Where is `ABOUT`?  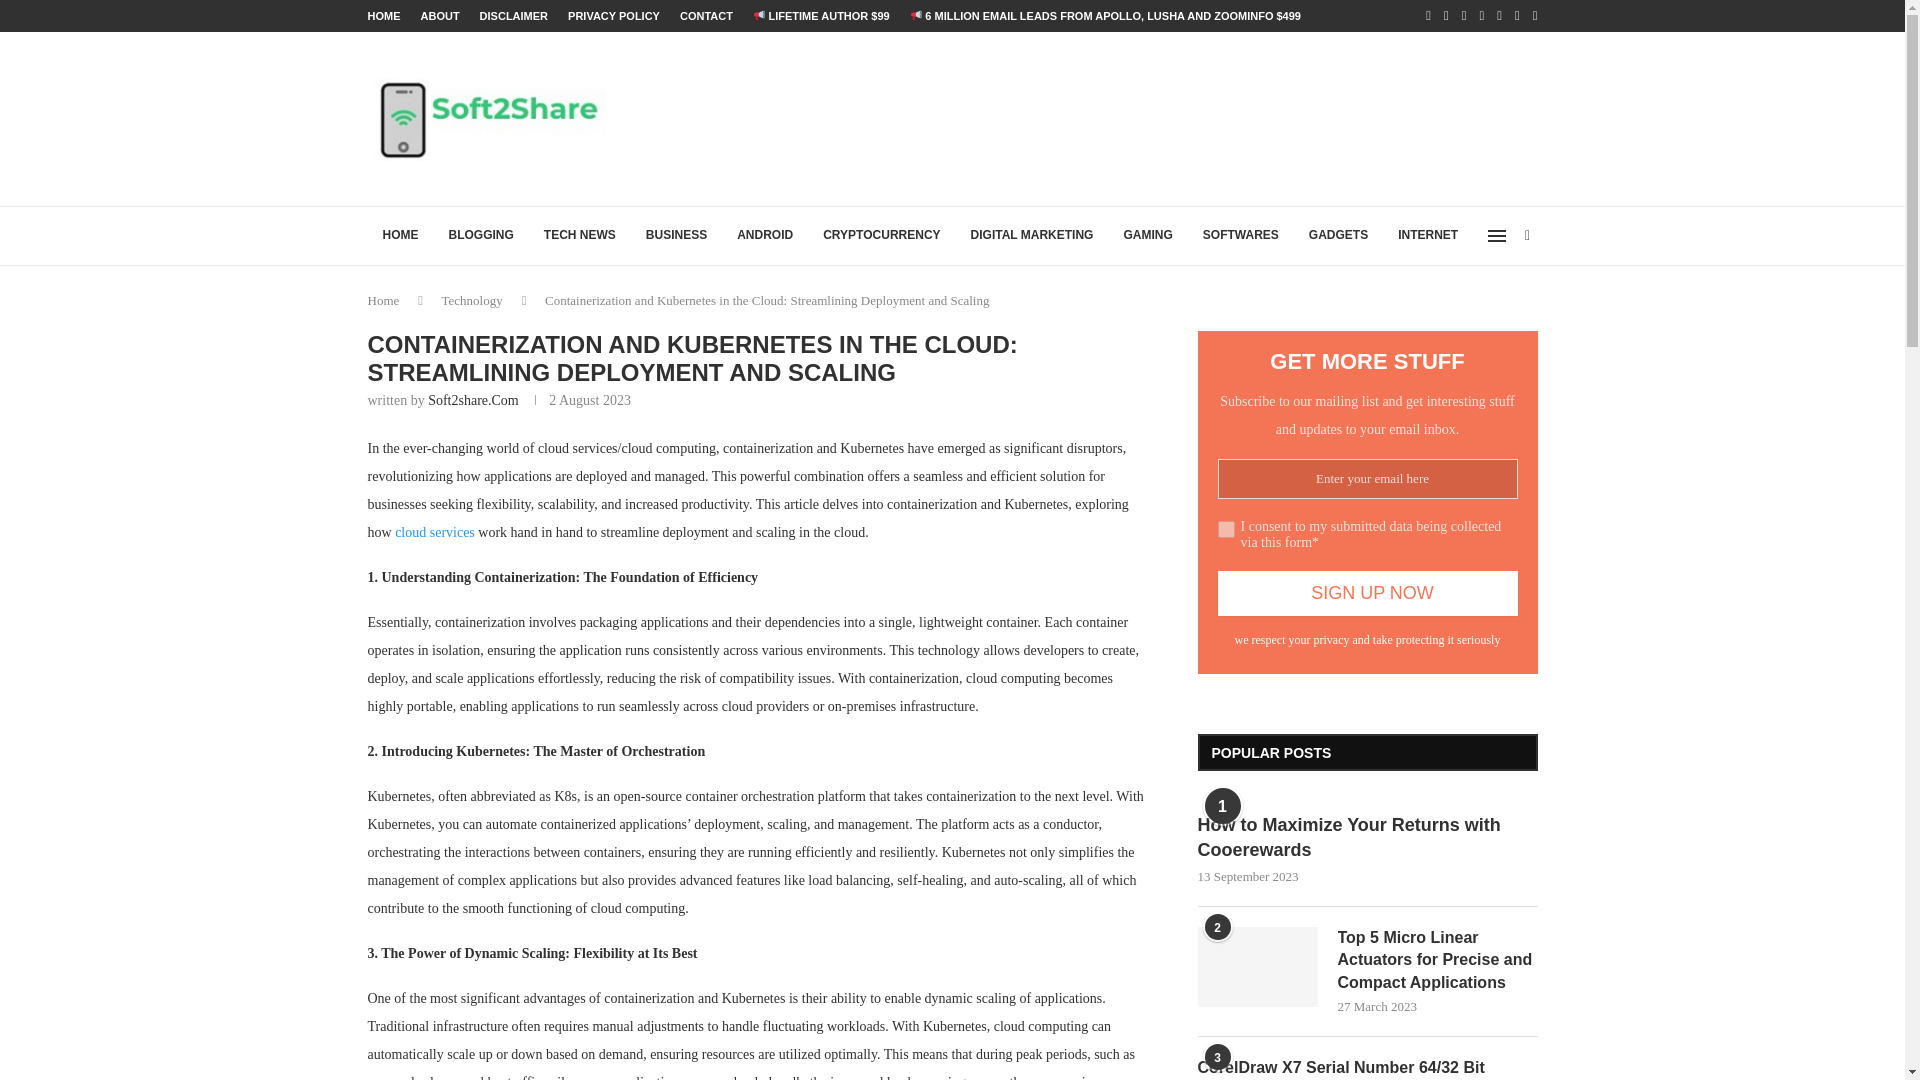
ABOUT is located at coordinates (439, 16).